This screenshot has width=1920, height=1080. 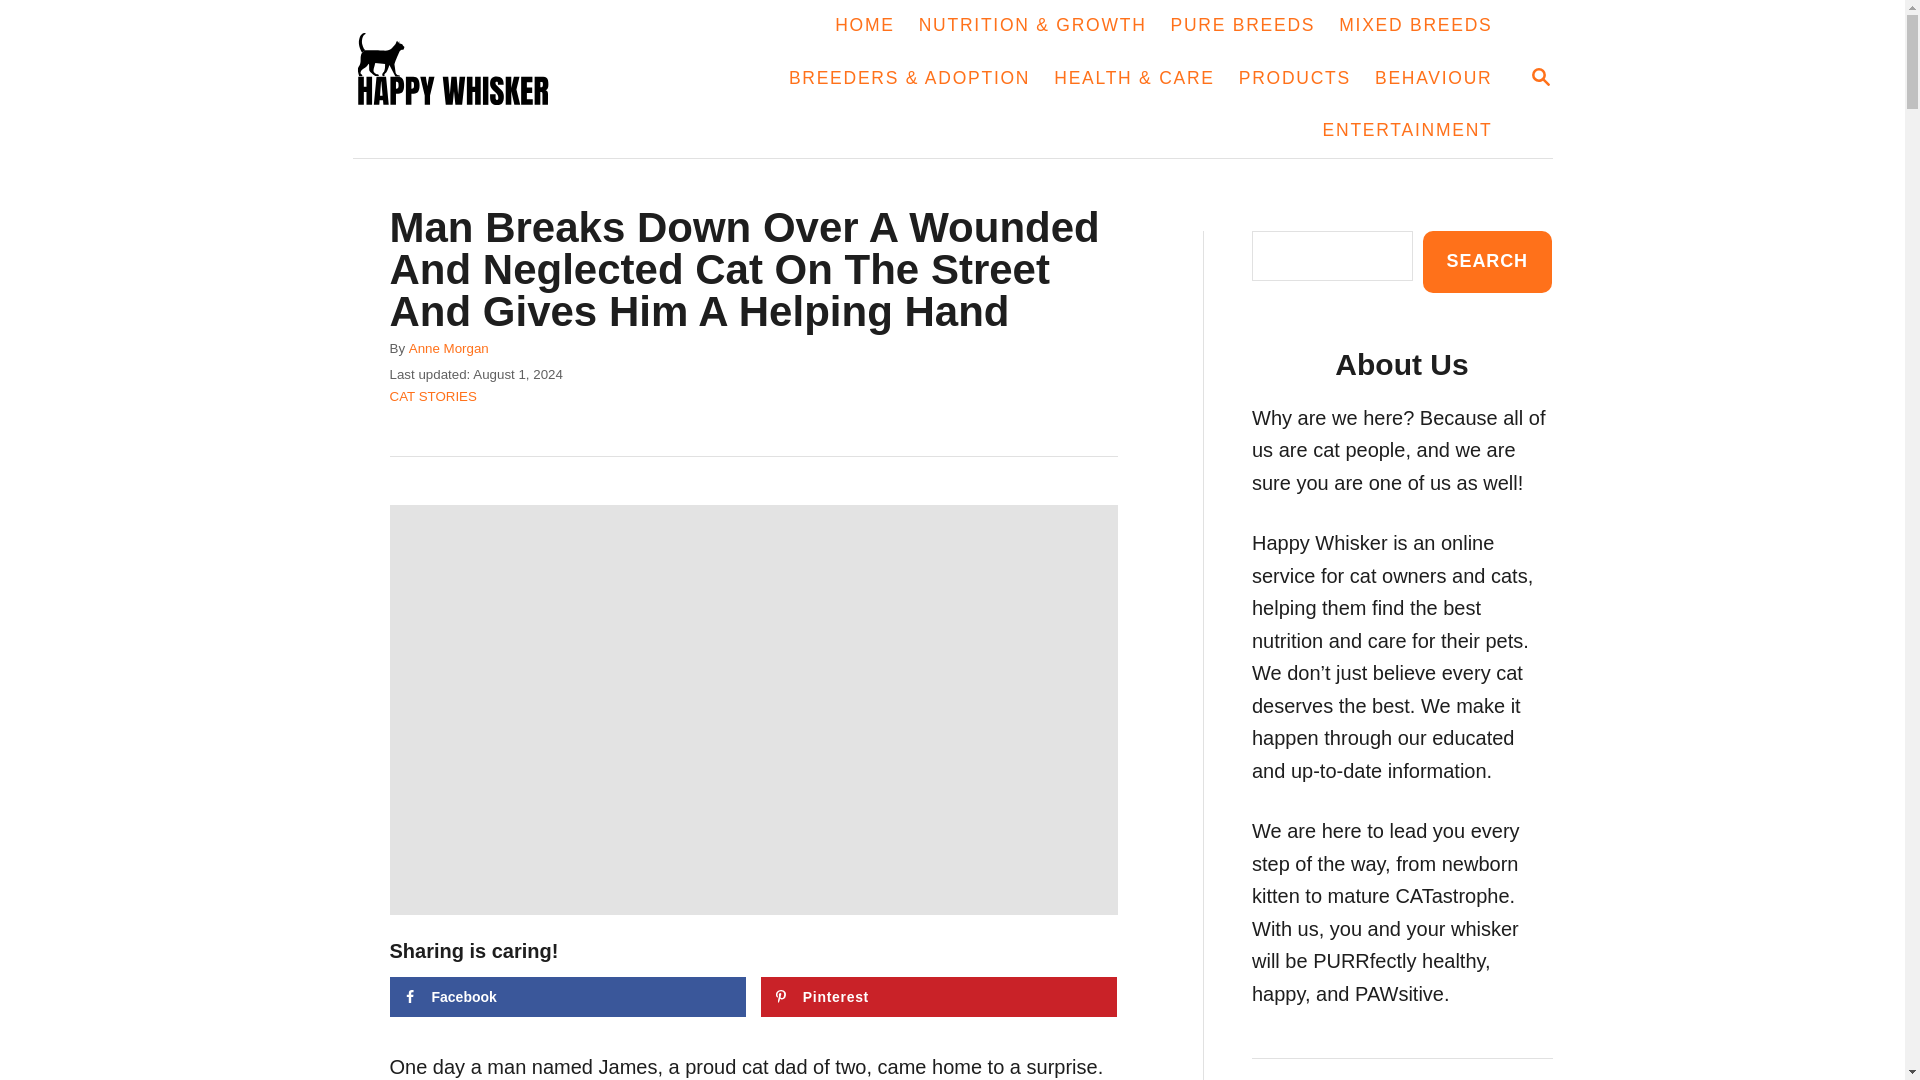 What do you see at coordinates (432, 396) in the screenshot?
I see `CAT STORIES` at bounding box center [432, 396].